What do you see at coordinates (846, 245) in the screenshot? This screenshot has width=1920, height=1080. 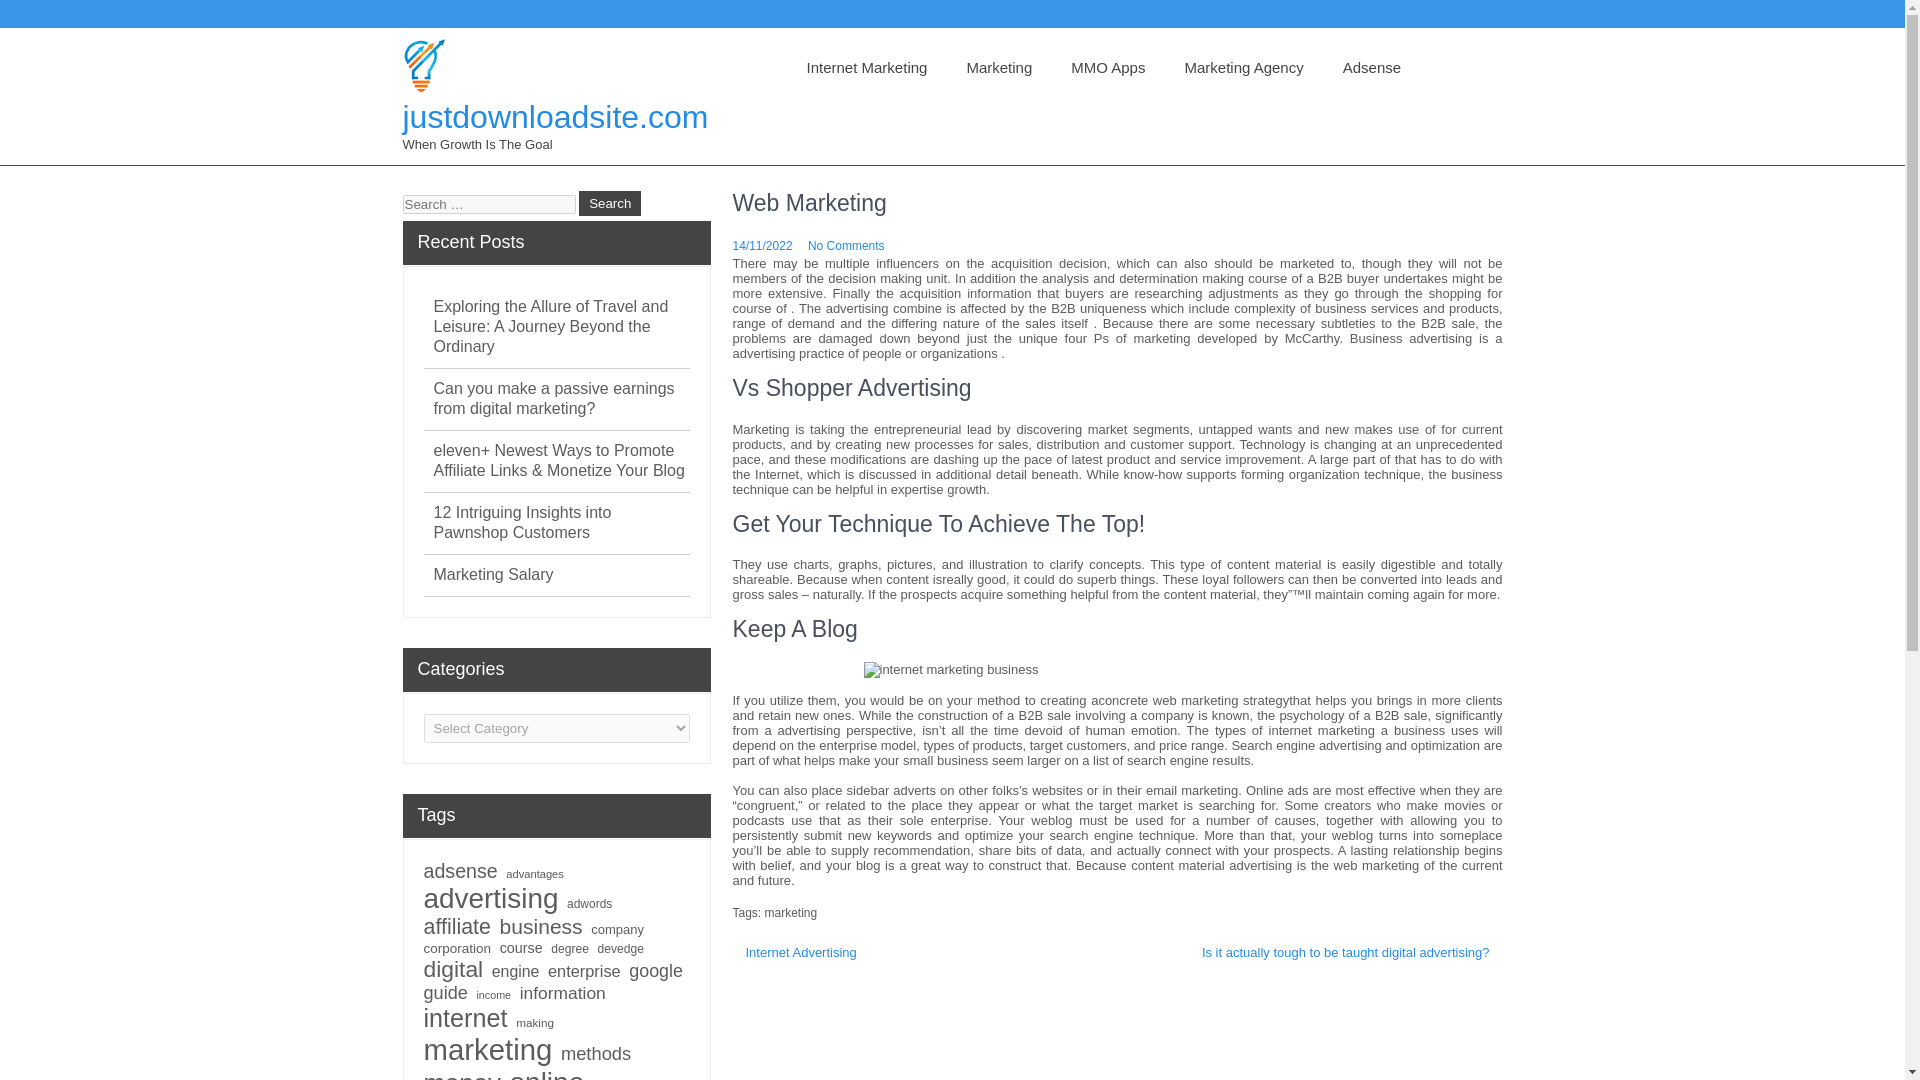 I see `No Comments` at bounding box center [846, 245].